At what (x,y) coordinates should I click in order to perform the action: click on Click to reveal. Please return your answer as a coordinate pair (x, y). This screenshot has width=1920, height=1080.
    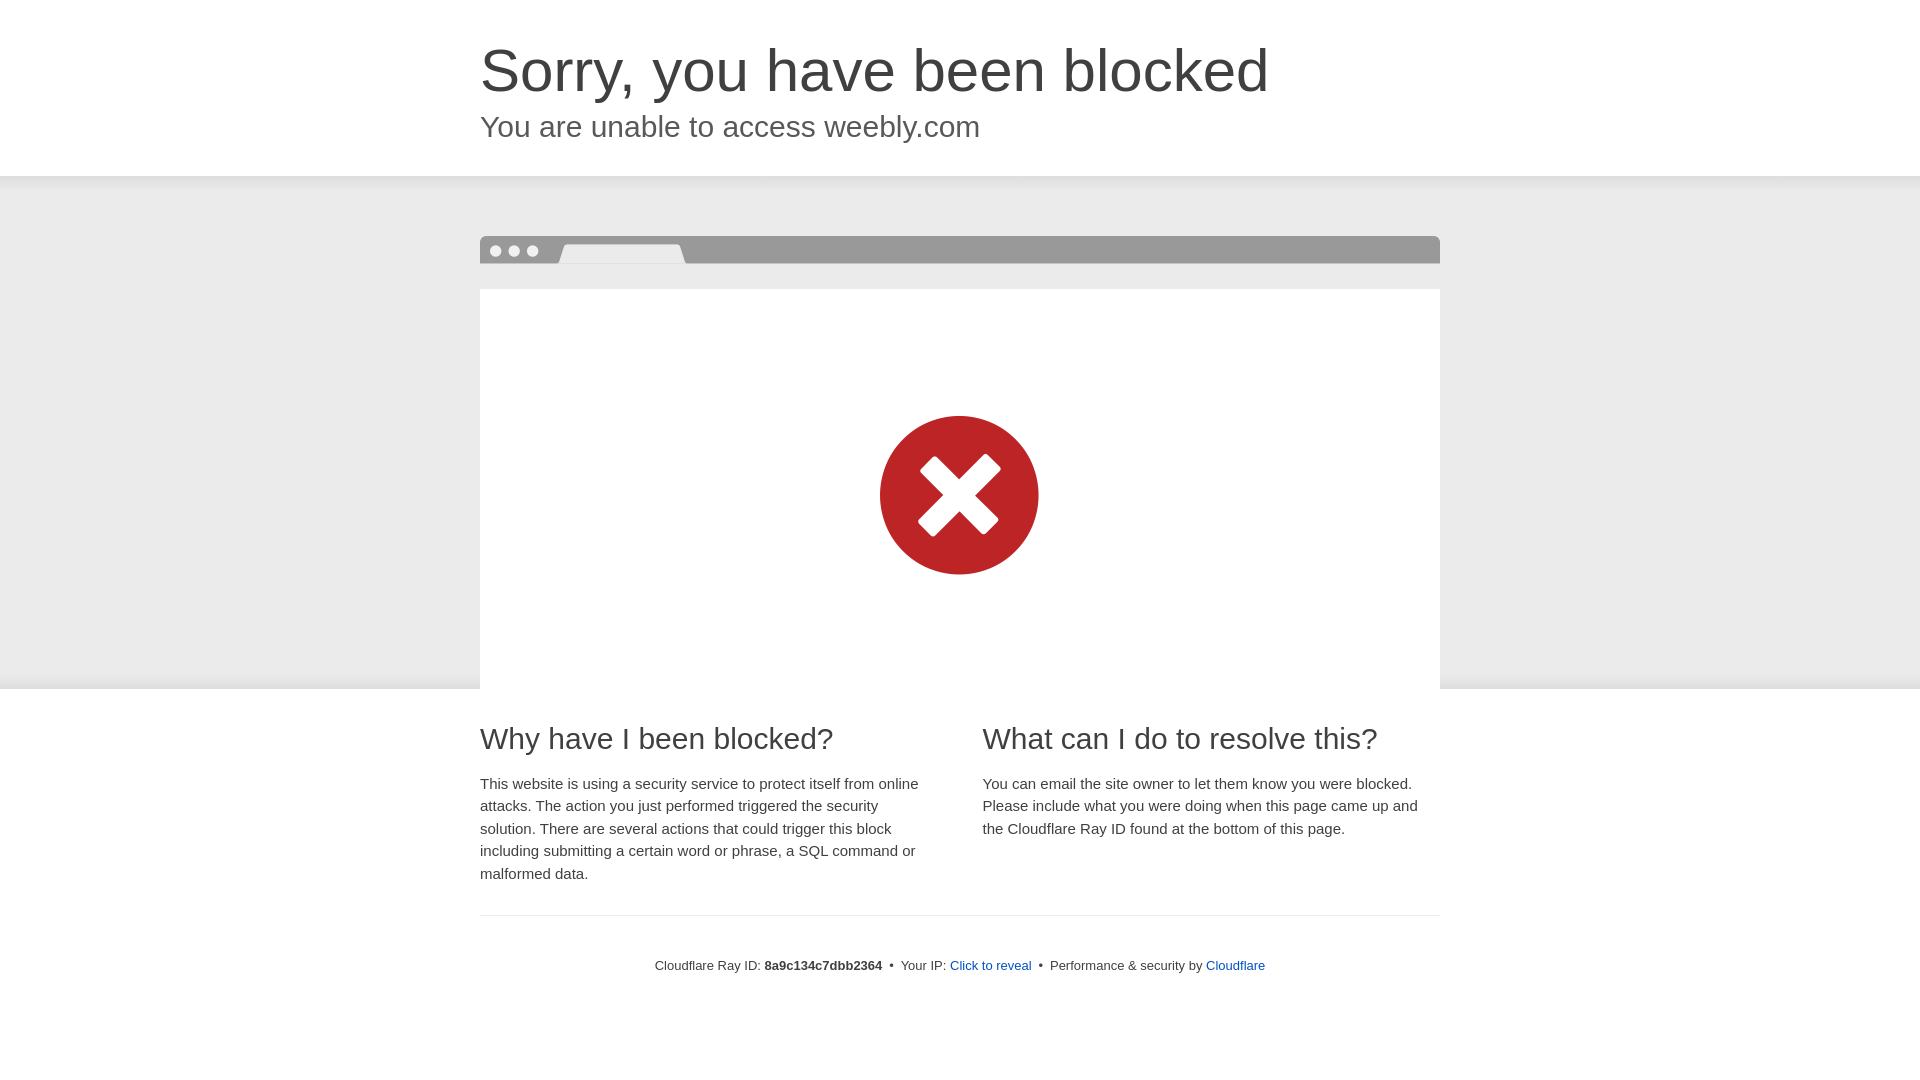
    Looking at the image, I should click on (991, 966).